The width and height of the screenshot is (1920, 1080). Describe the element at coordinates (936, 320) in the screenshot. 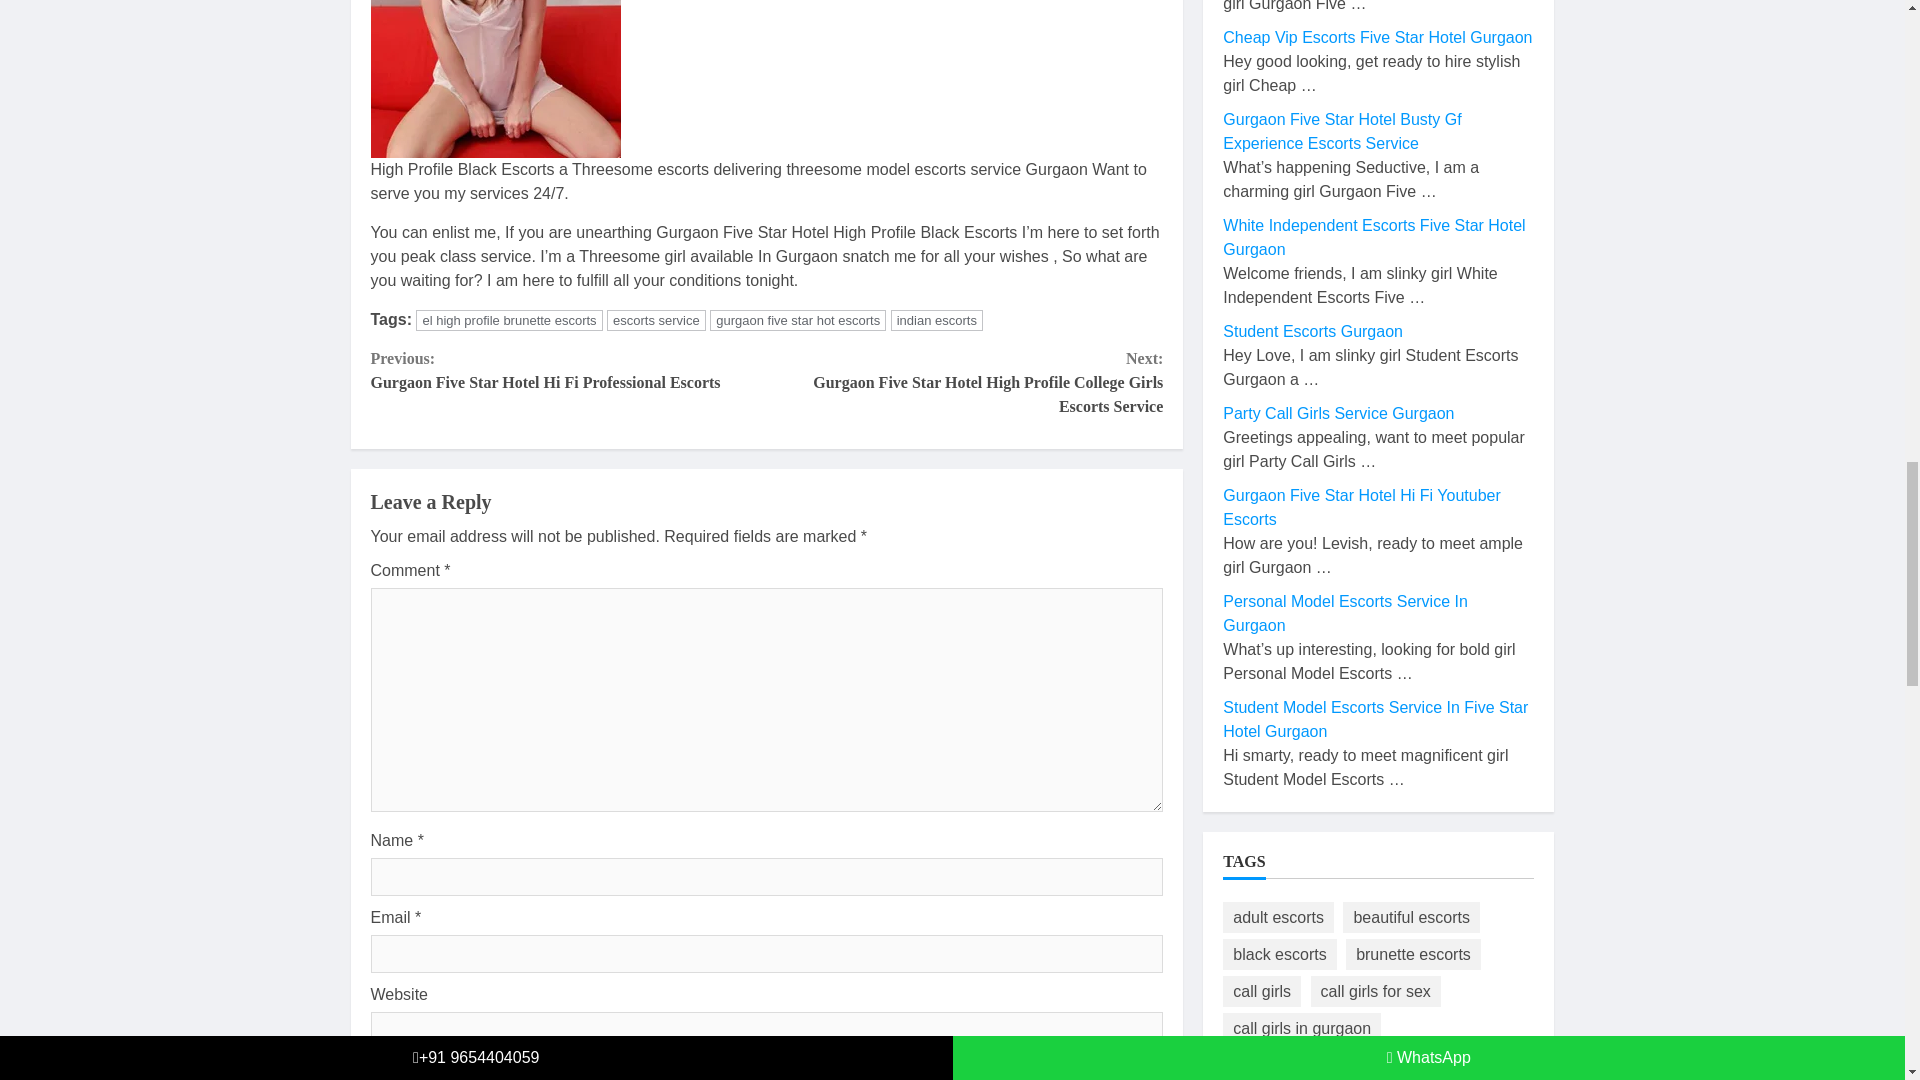

I see `indian escorts` at that location.